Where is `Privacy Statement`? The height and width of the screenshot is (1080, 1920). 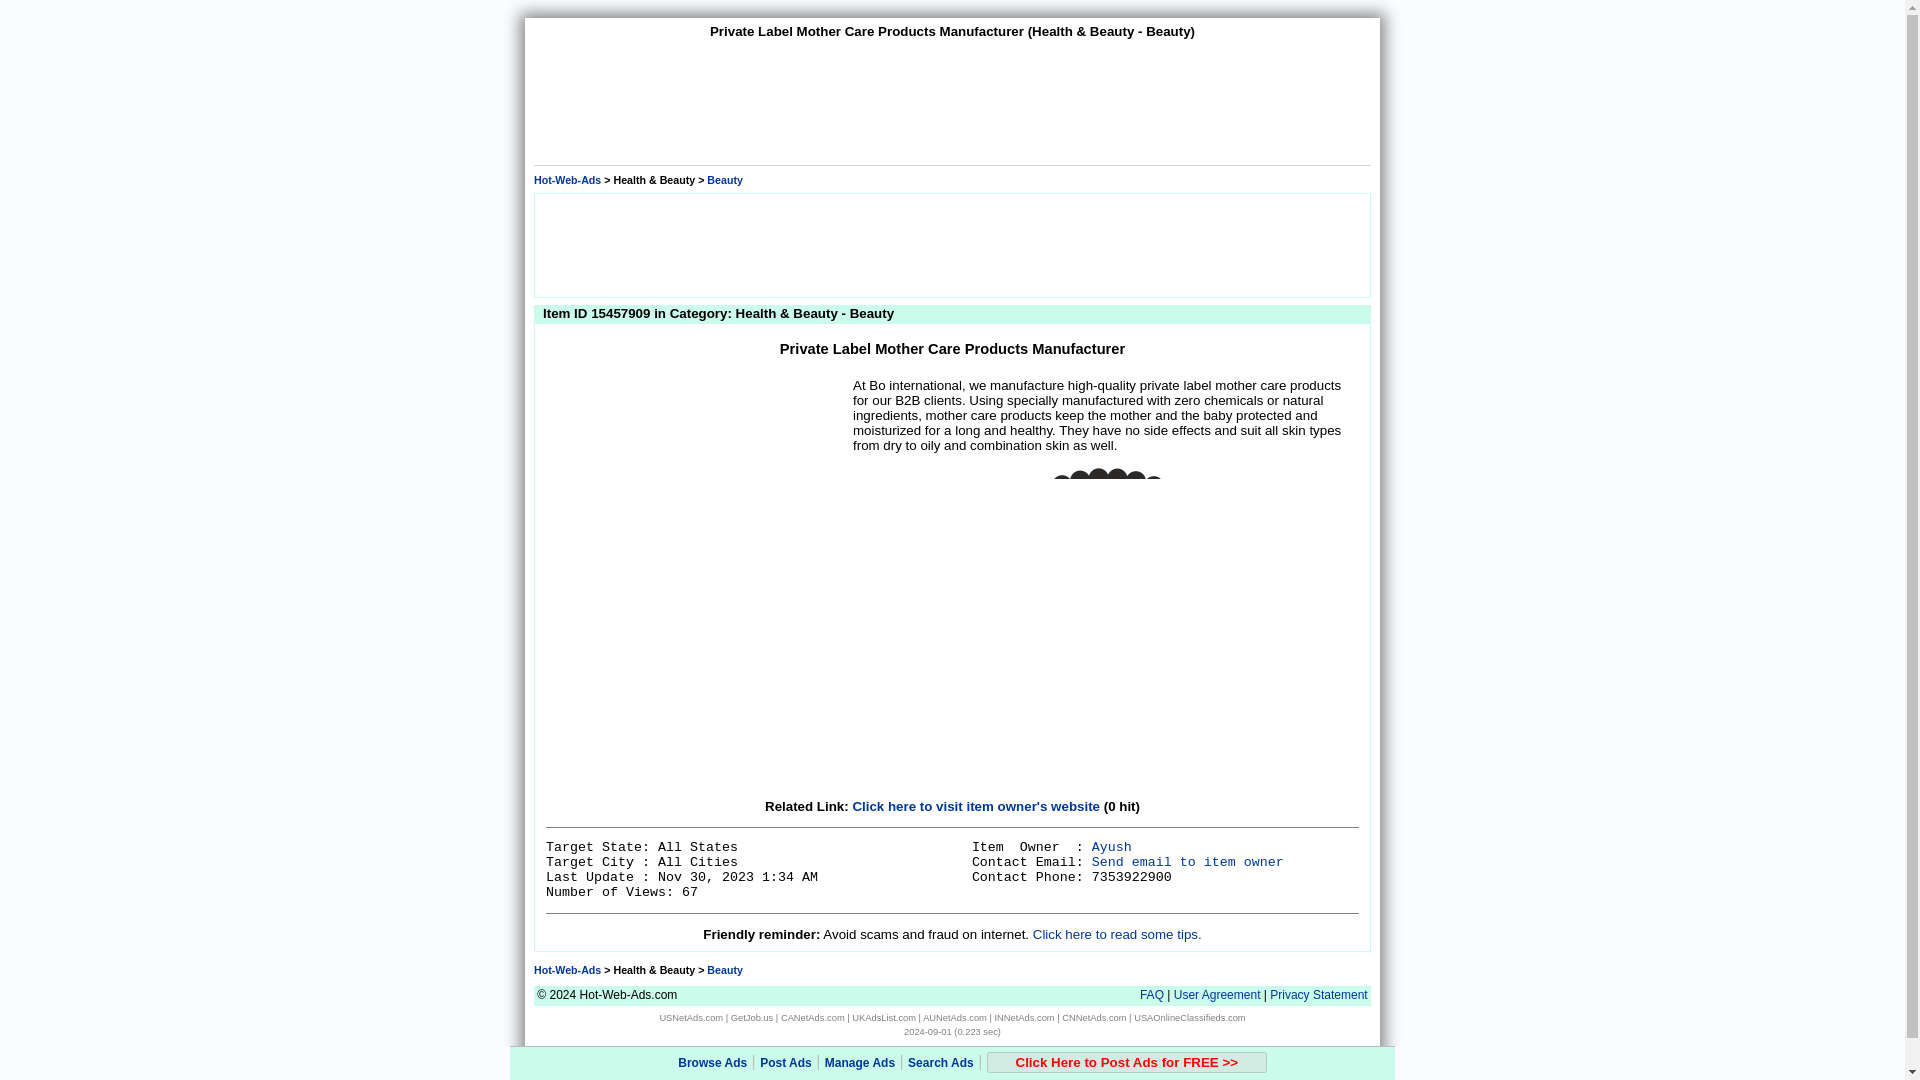 Privacy Statement is located at coordinates (1318, 995).